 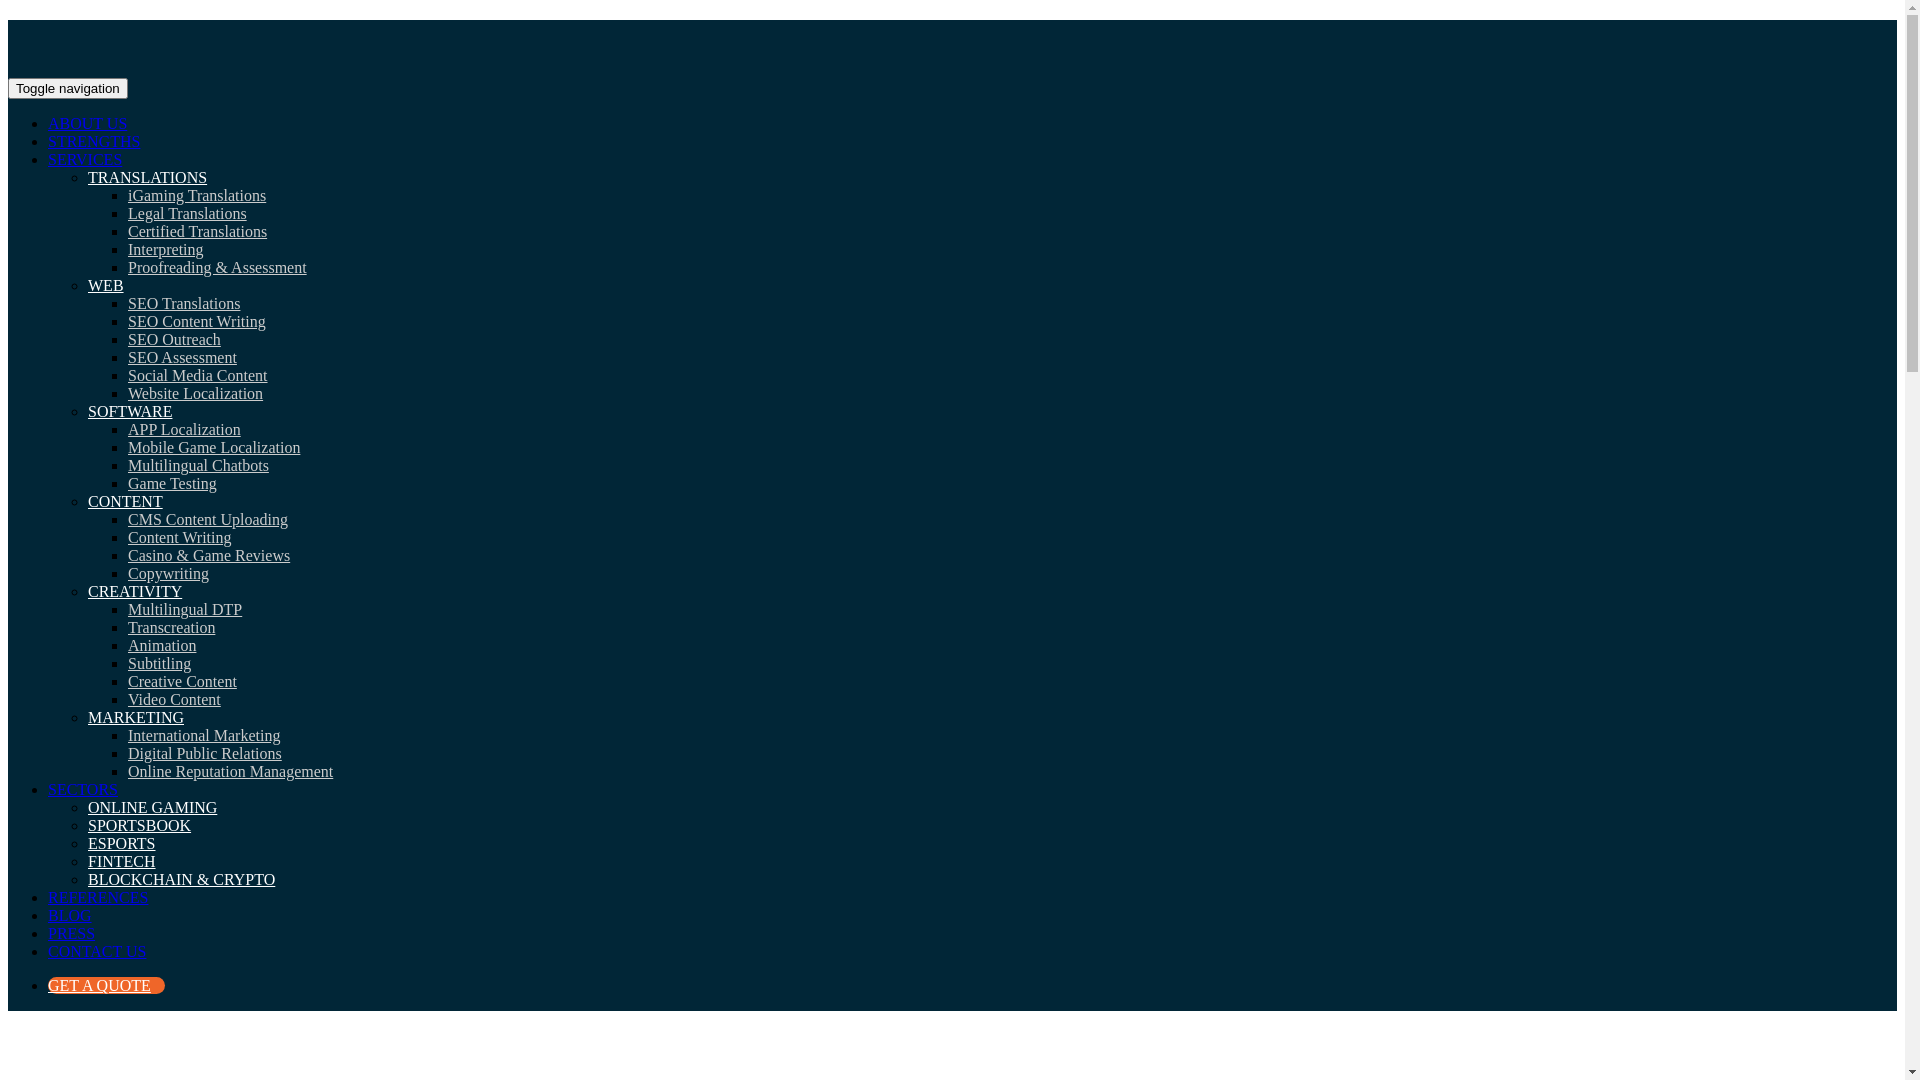 I want to click on Multilingual DTP, so click(x=185, y=610).